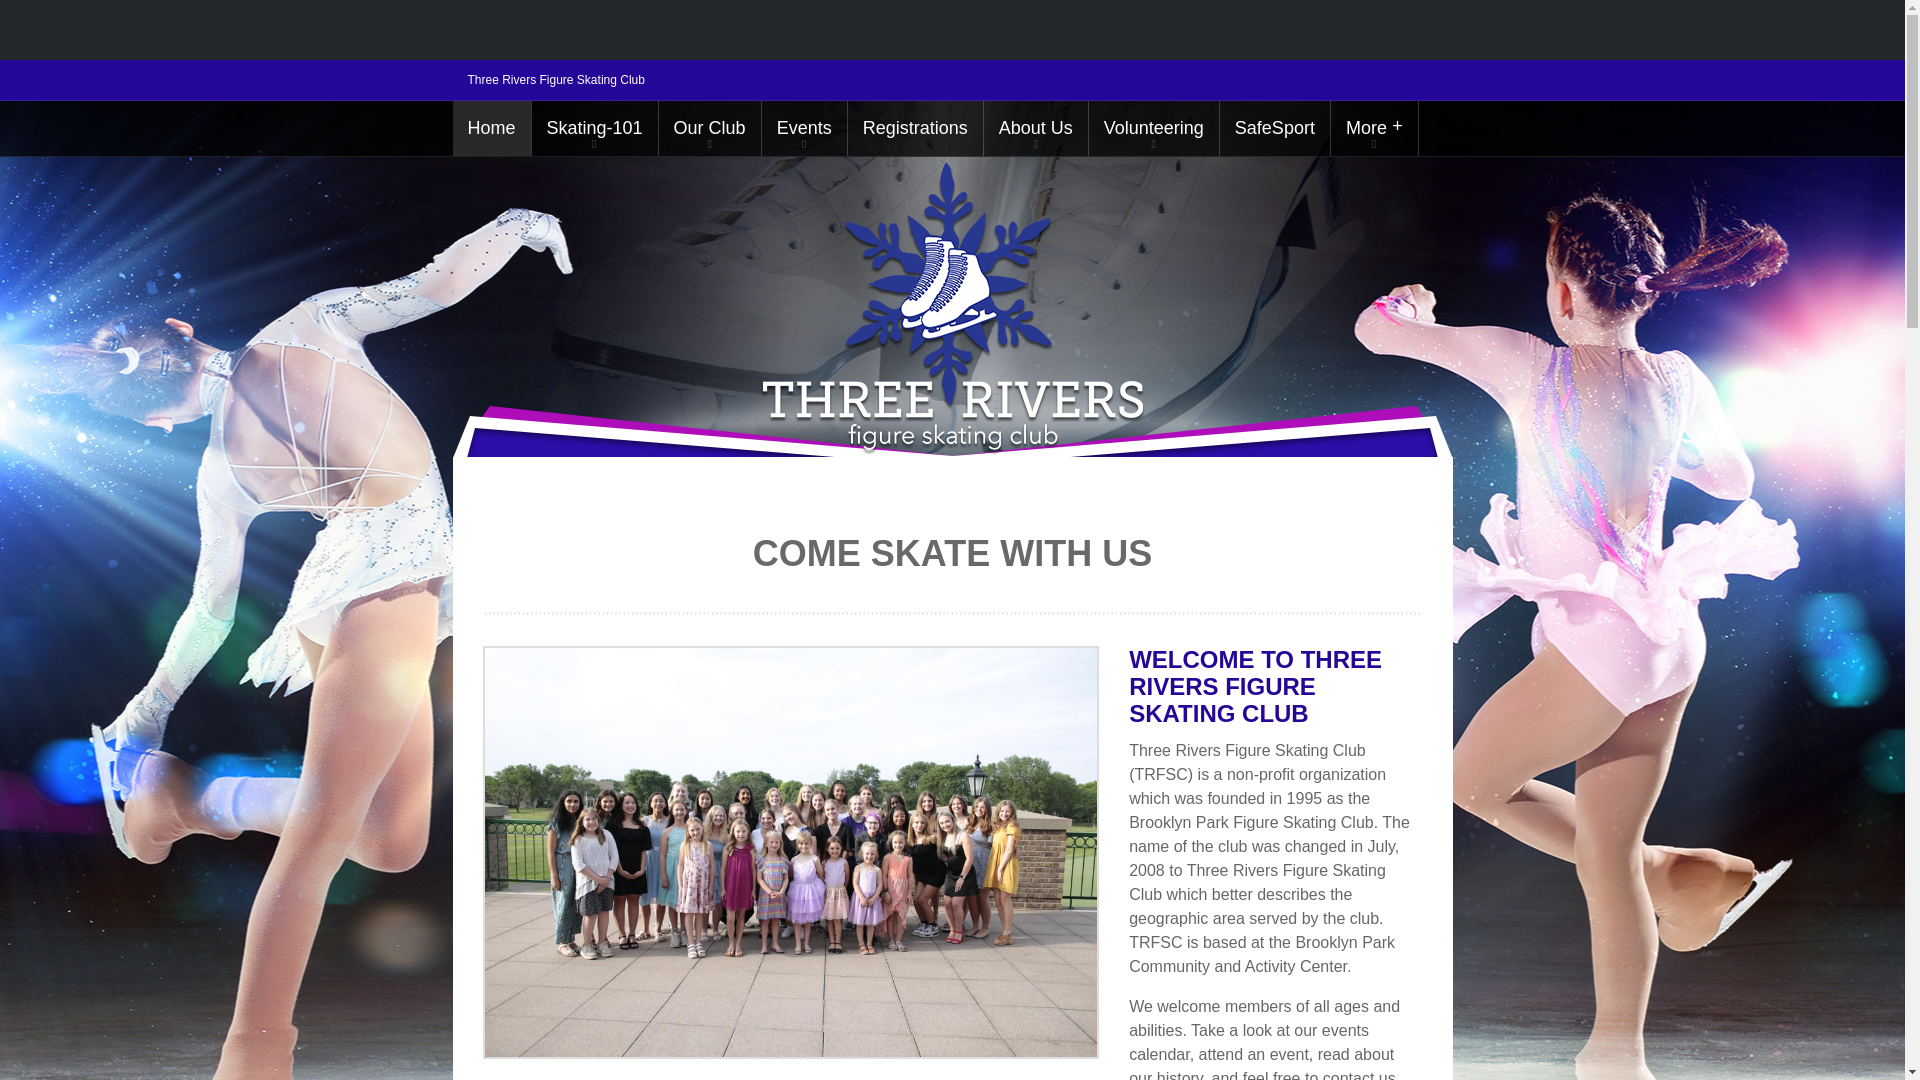 This screenshot has height=1080, width=1920. I want to click on Events, so click(804, 128).